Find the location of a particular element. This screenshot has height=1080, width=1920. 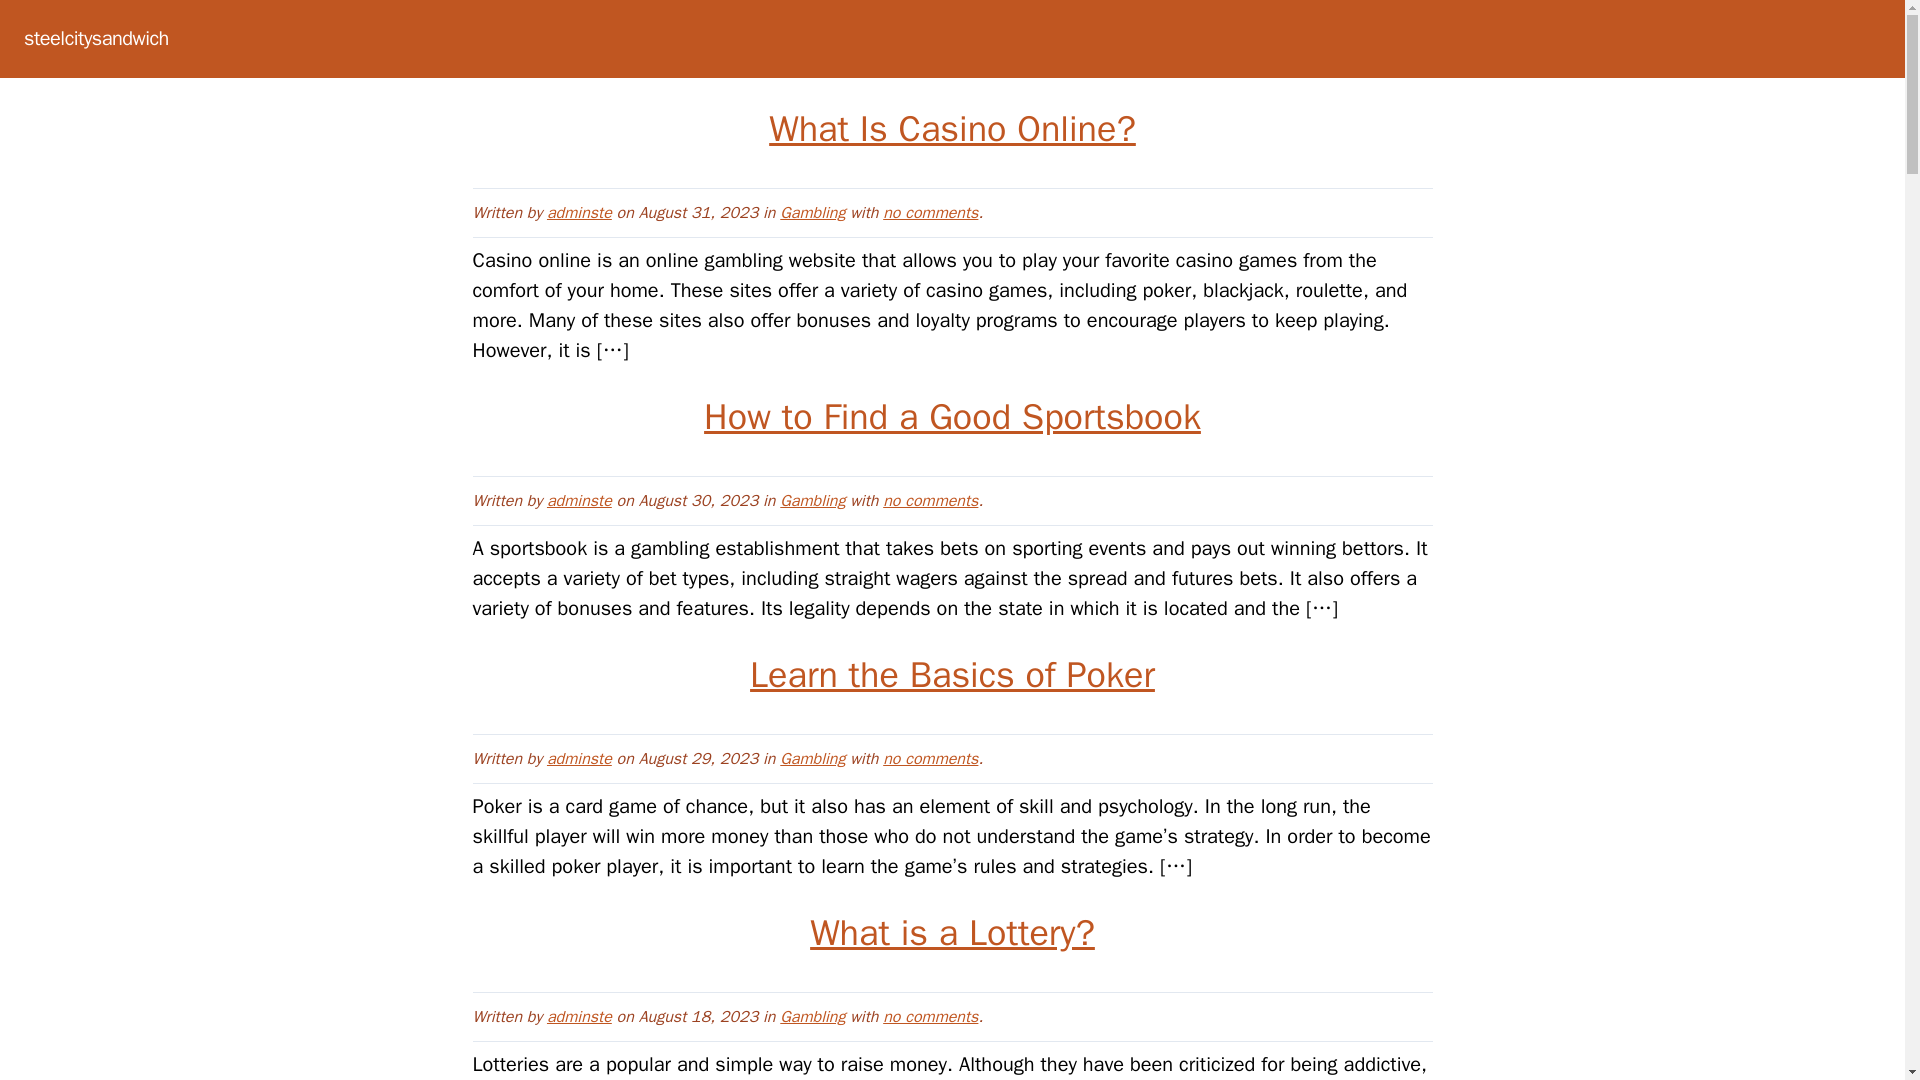

steelcitysandwich is located at coordinates (96, 38).